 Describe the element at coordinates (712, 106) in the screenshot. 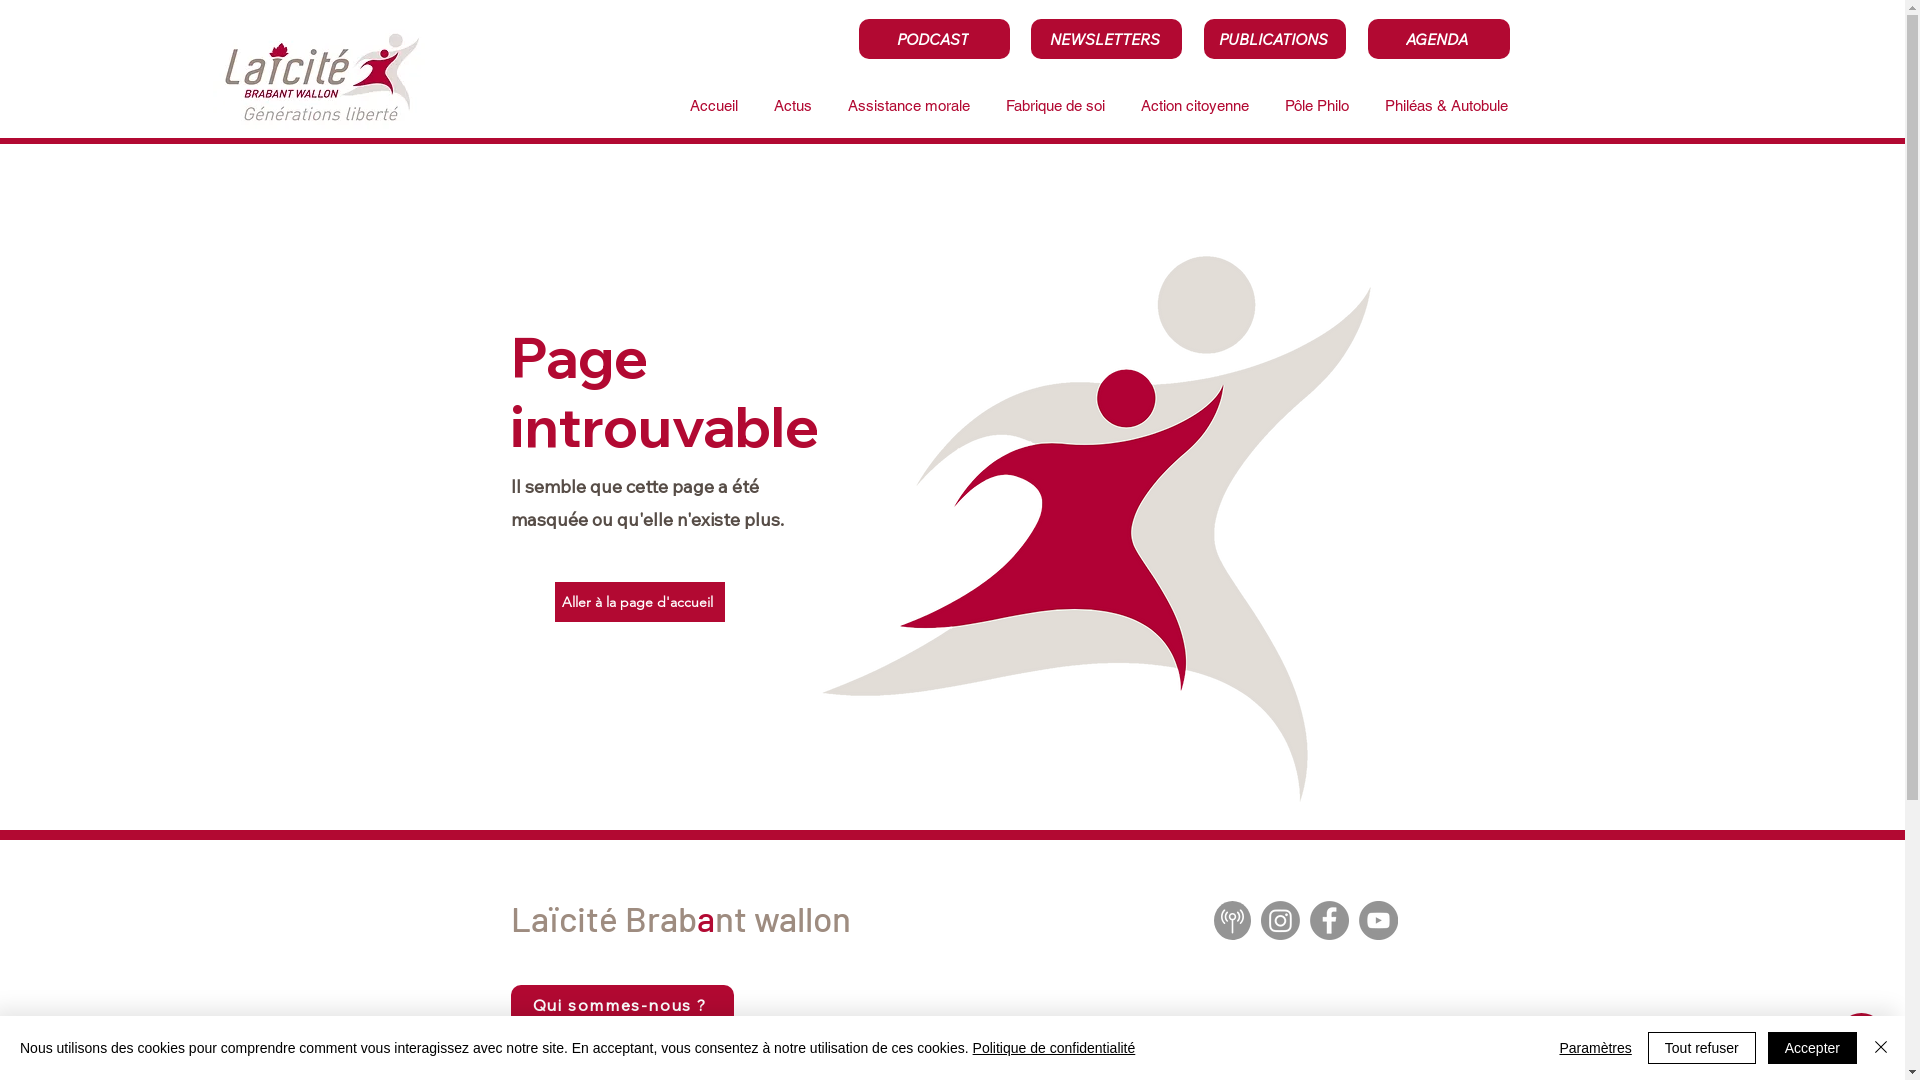

I see `Accueil` at that location.